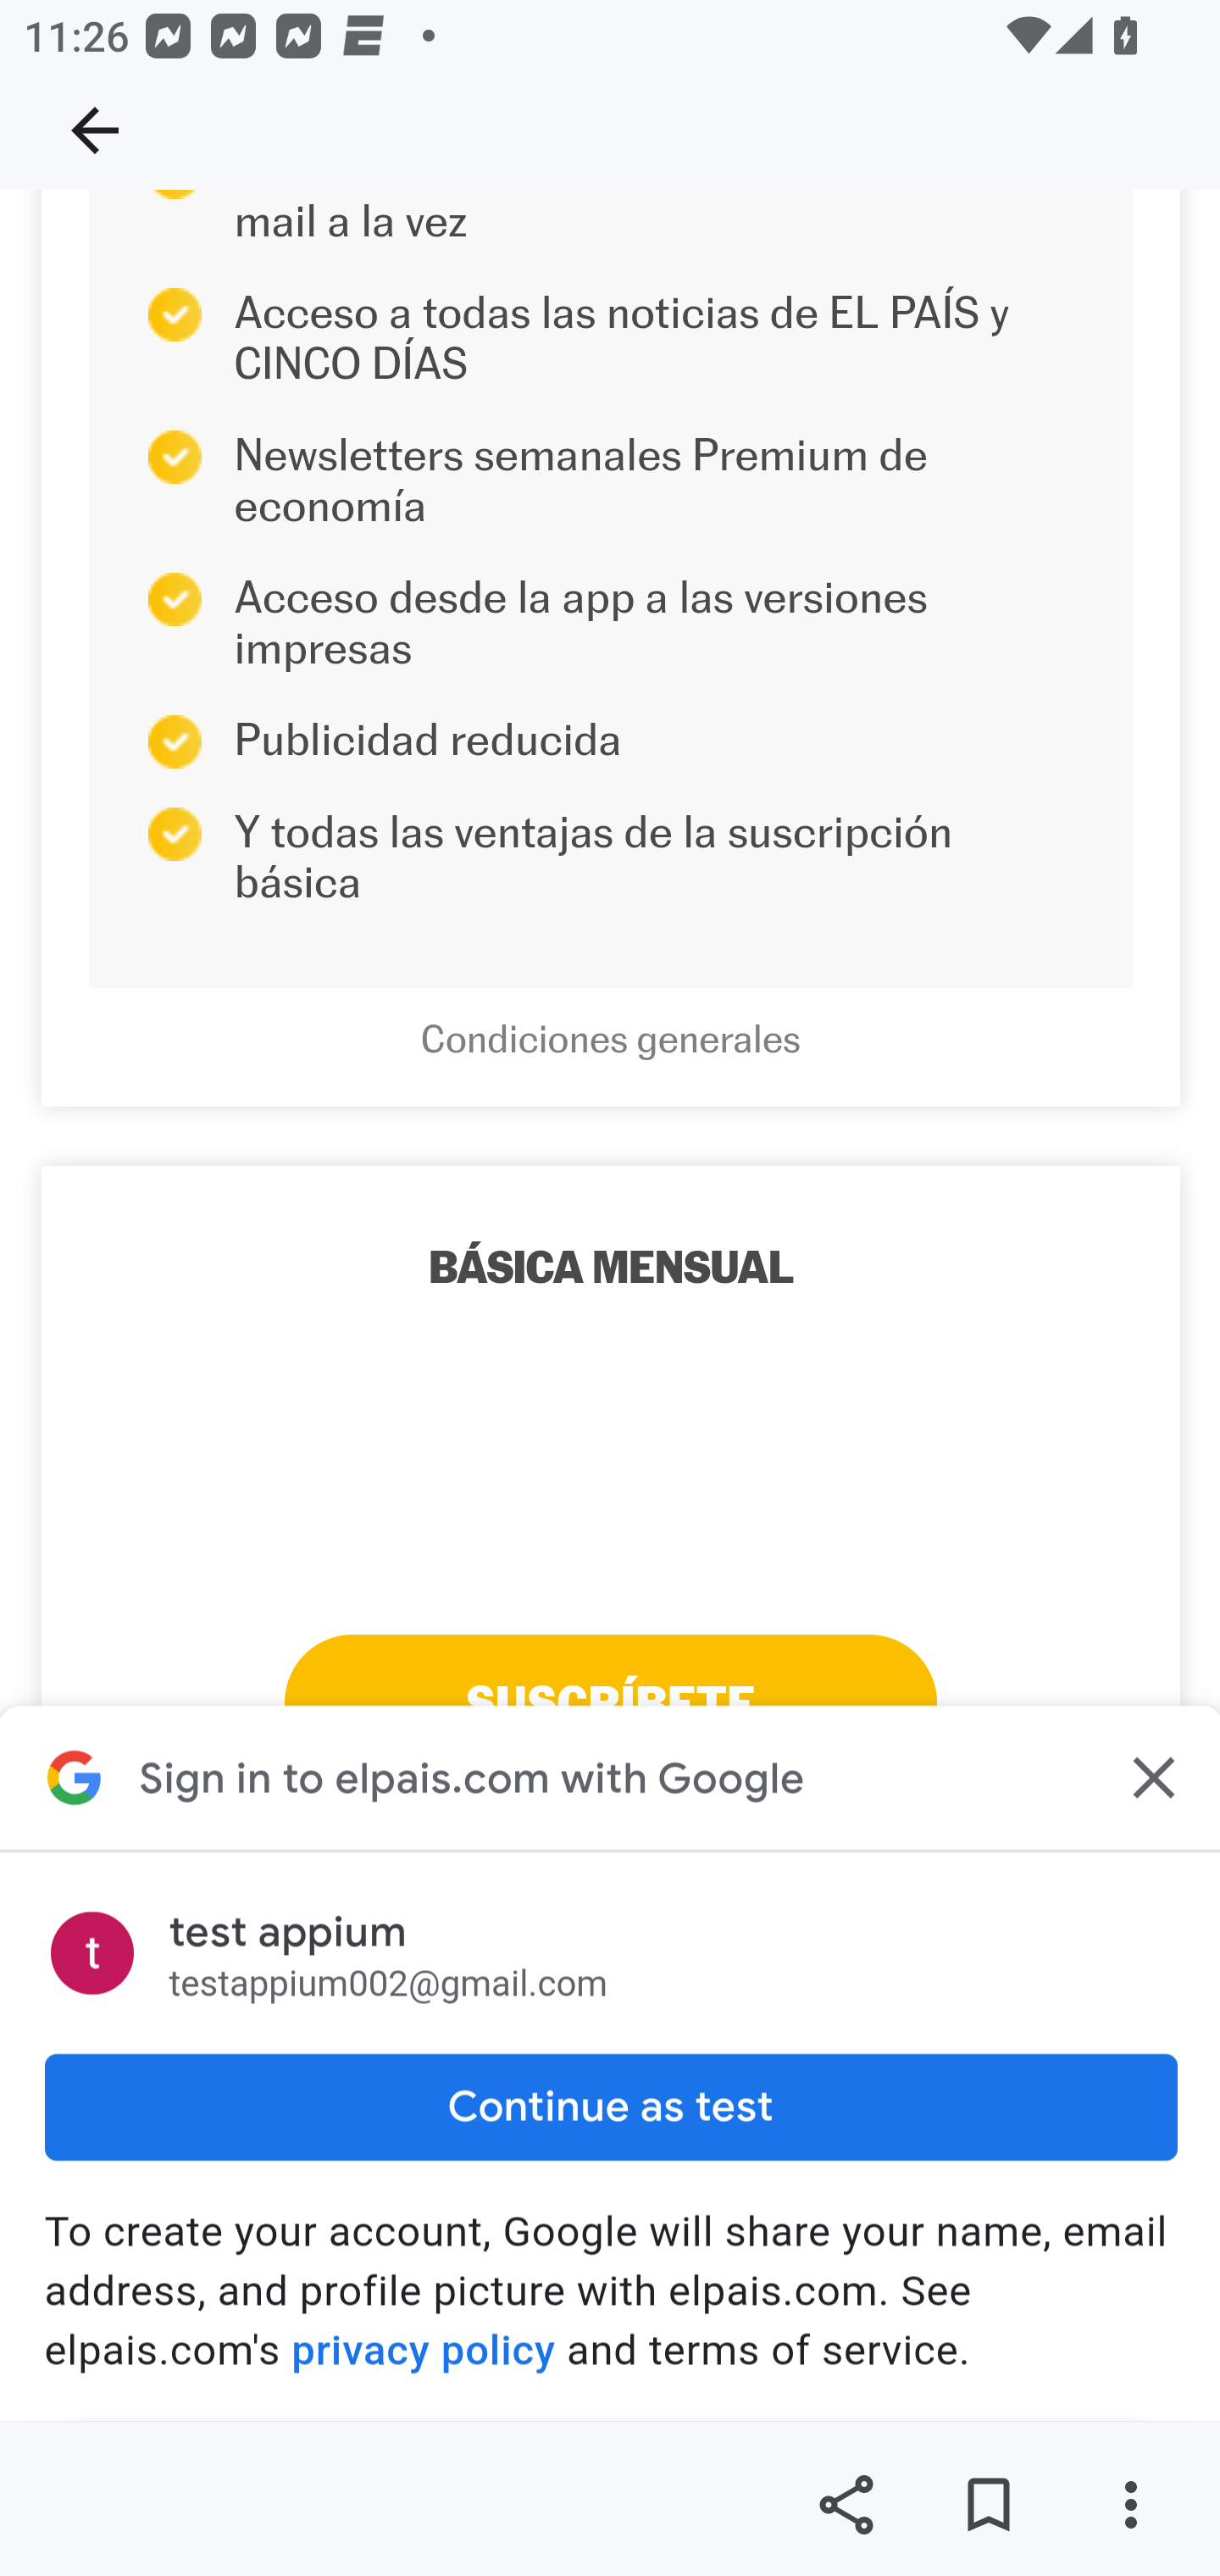 The width and height of the screenshot is (1220, 2576). I want to click on Condiciones generales, so click(610, 1041).